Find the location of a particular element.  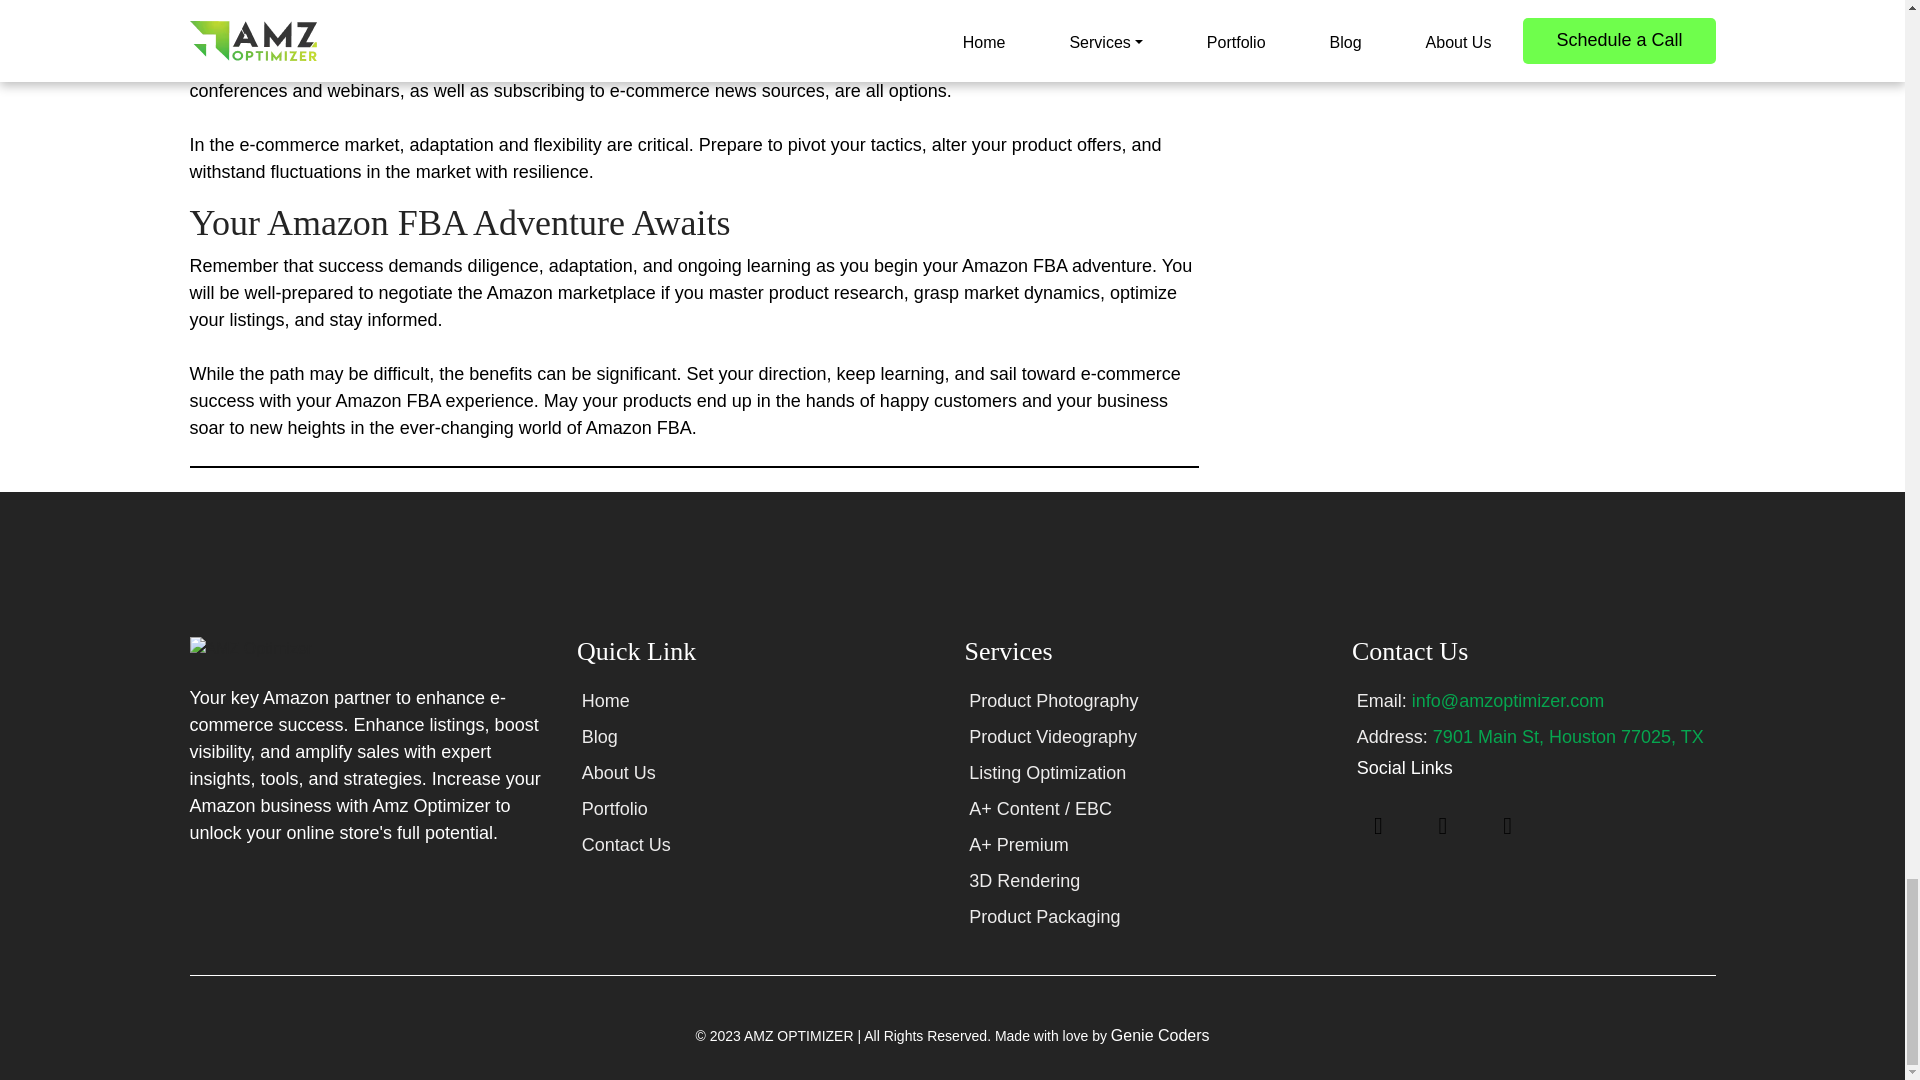

Product Videography is located at coordinates (1052, 736).